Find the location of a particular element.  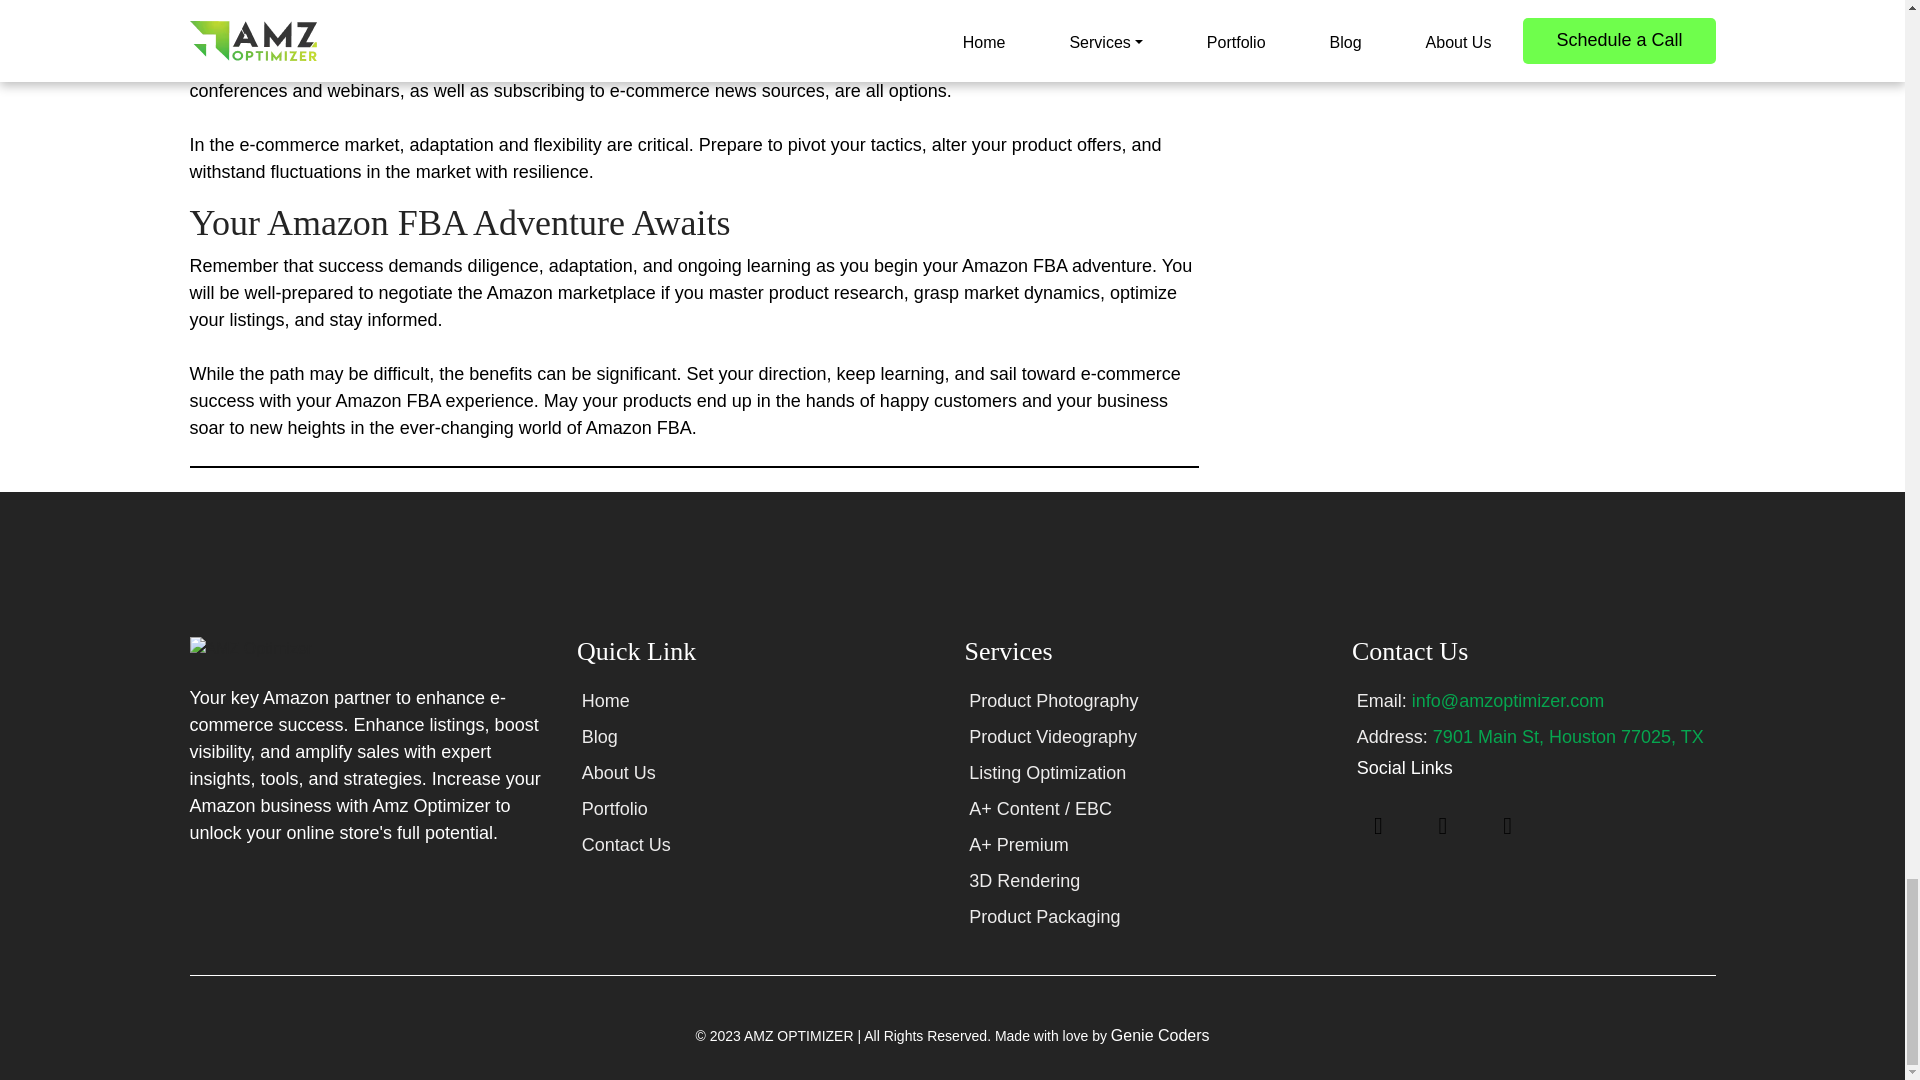

Product Videography is located at coordinates (1052, 736).